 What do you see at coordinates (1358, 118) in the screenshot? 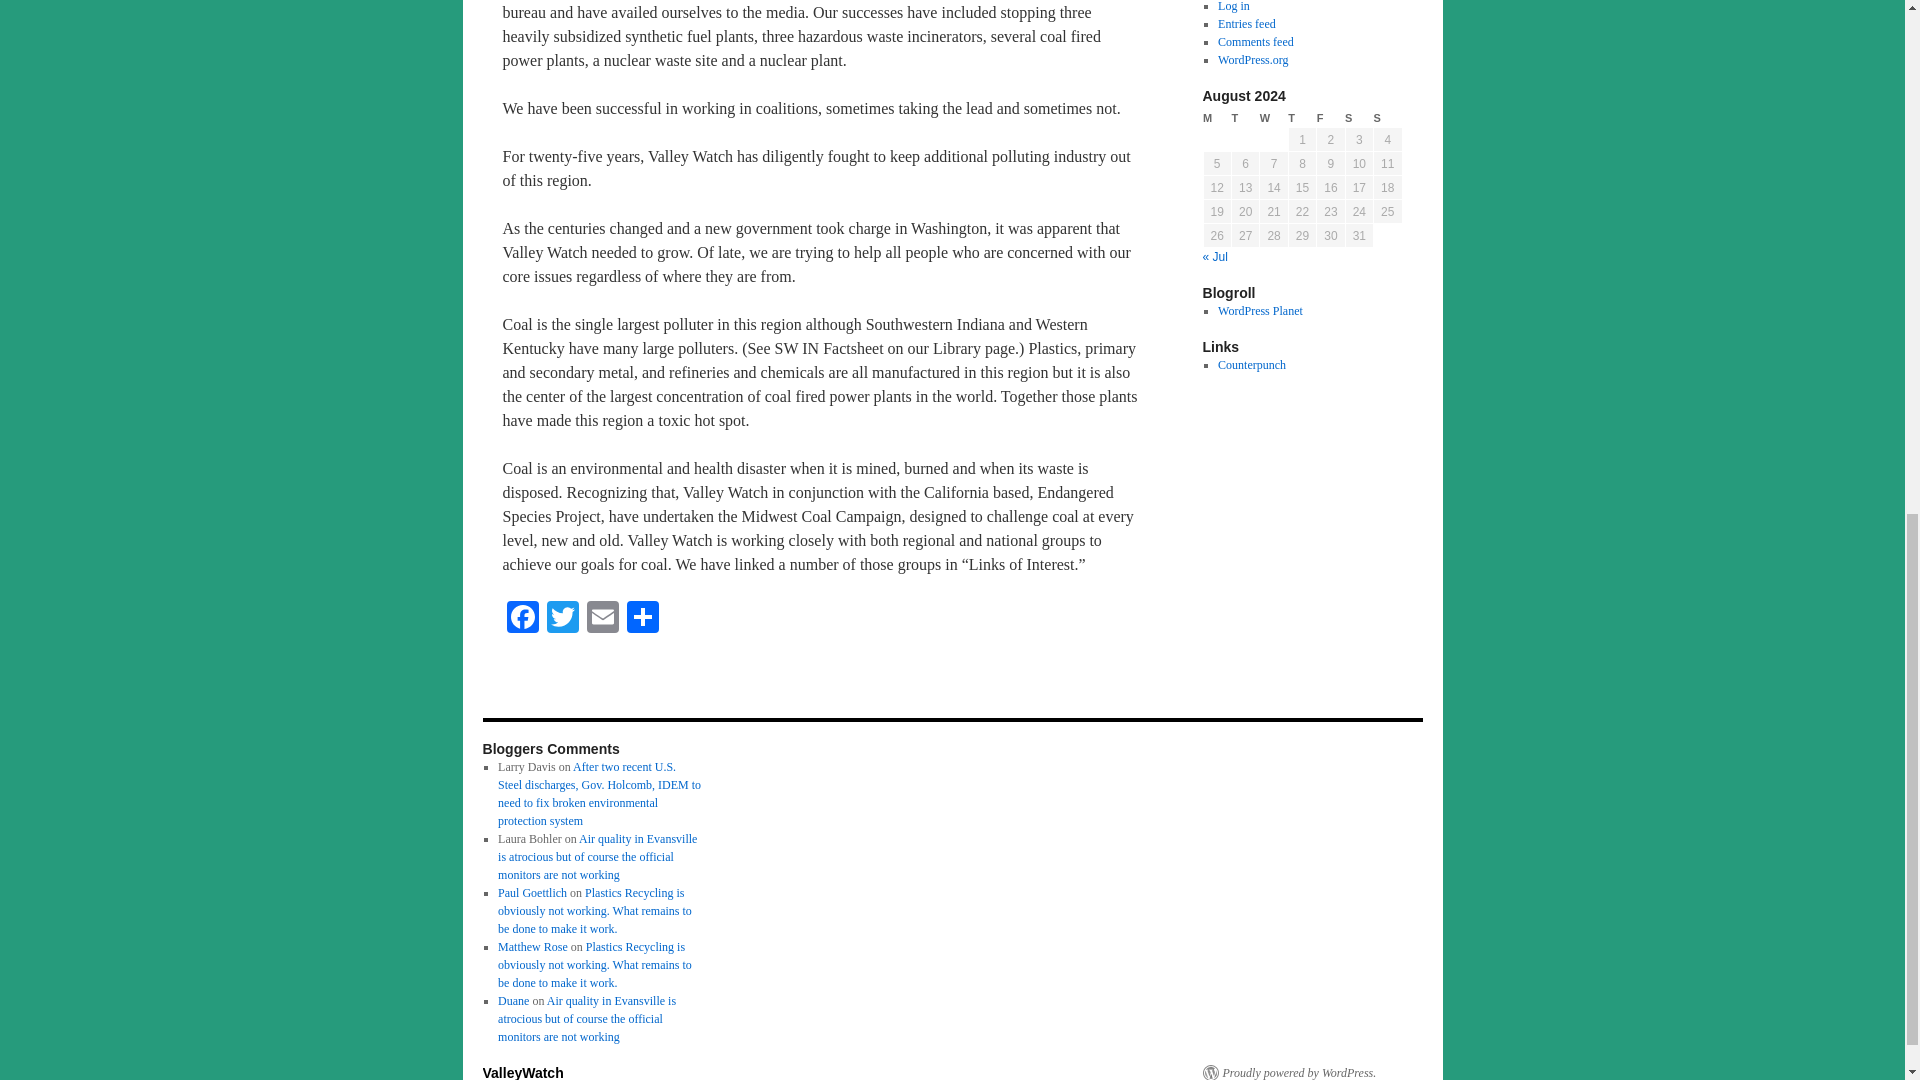
I see `Saturday` at bounding box center [1358, 118].